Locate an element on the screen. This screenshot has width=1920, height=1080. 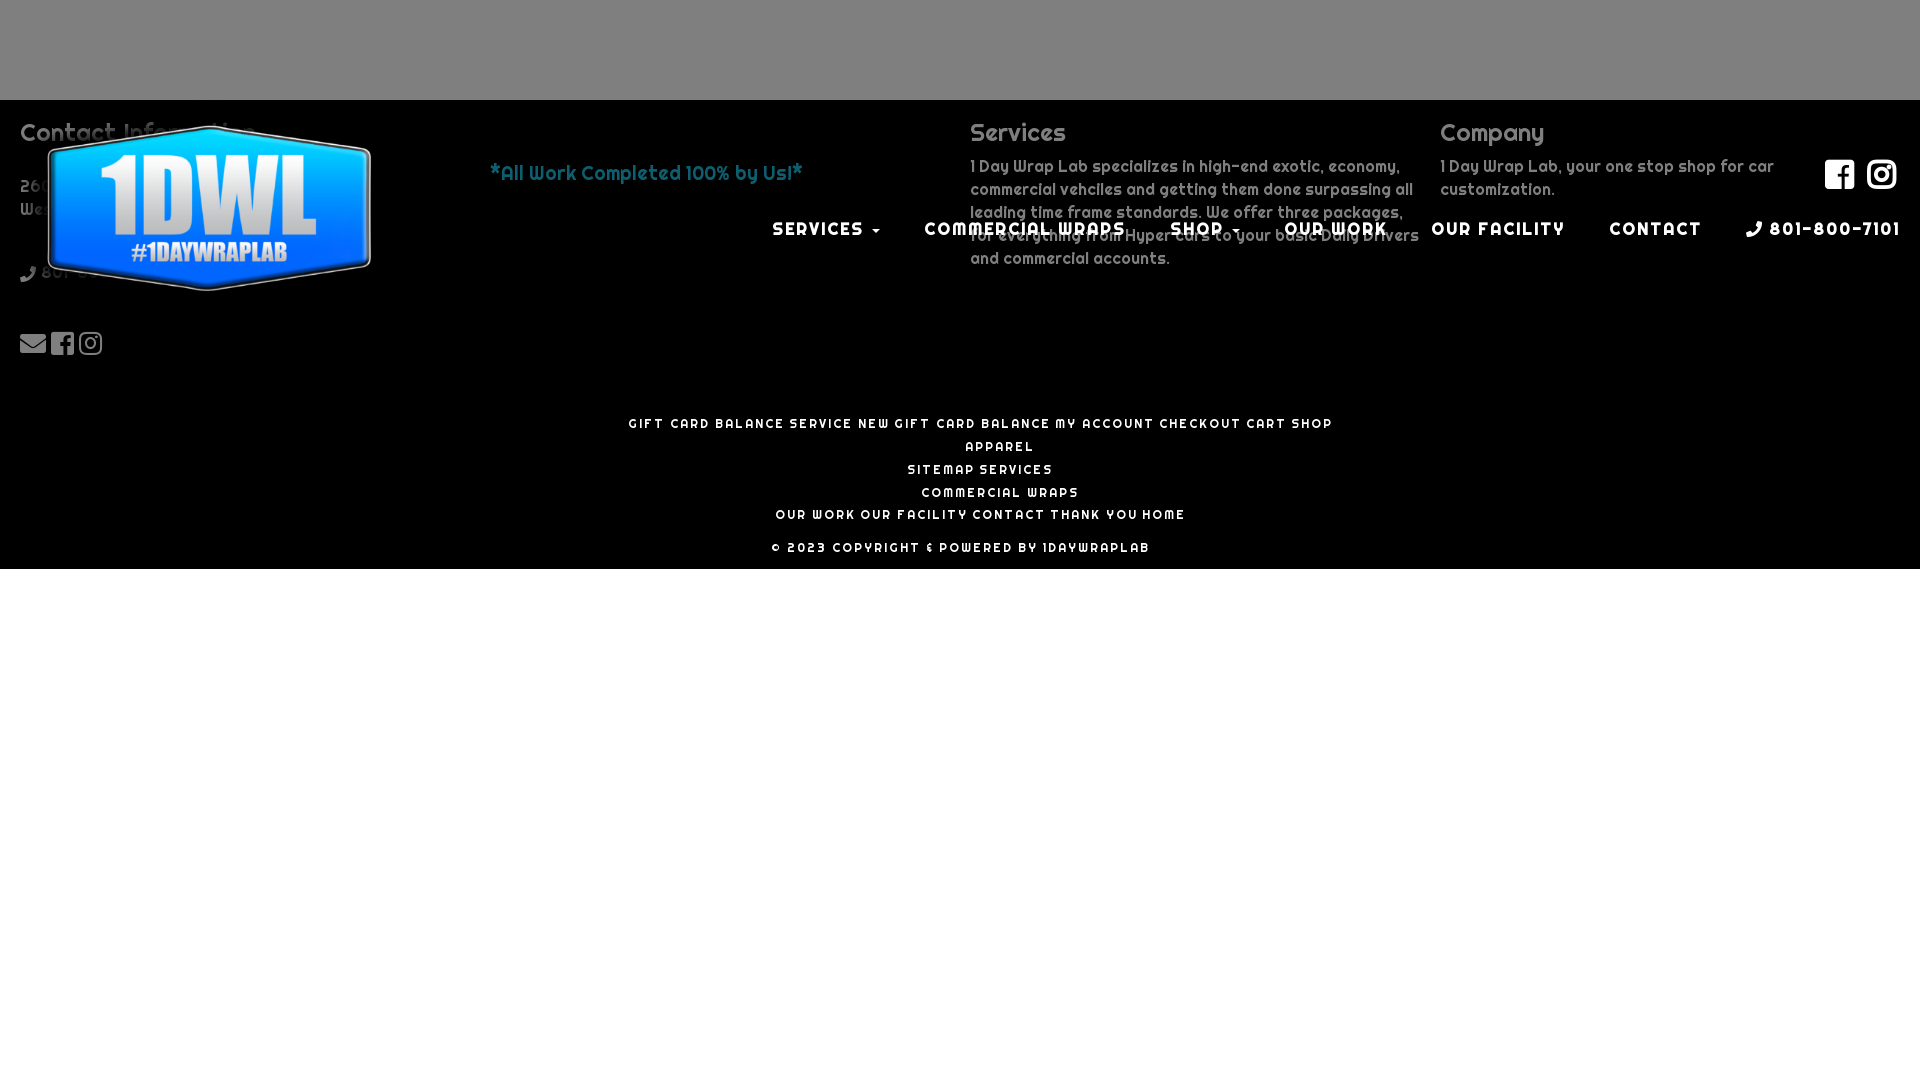
SERVICES is located at coordinates (826, 230).